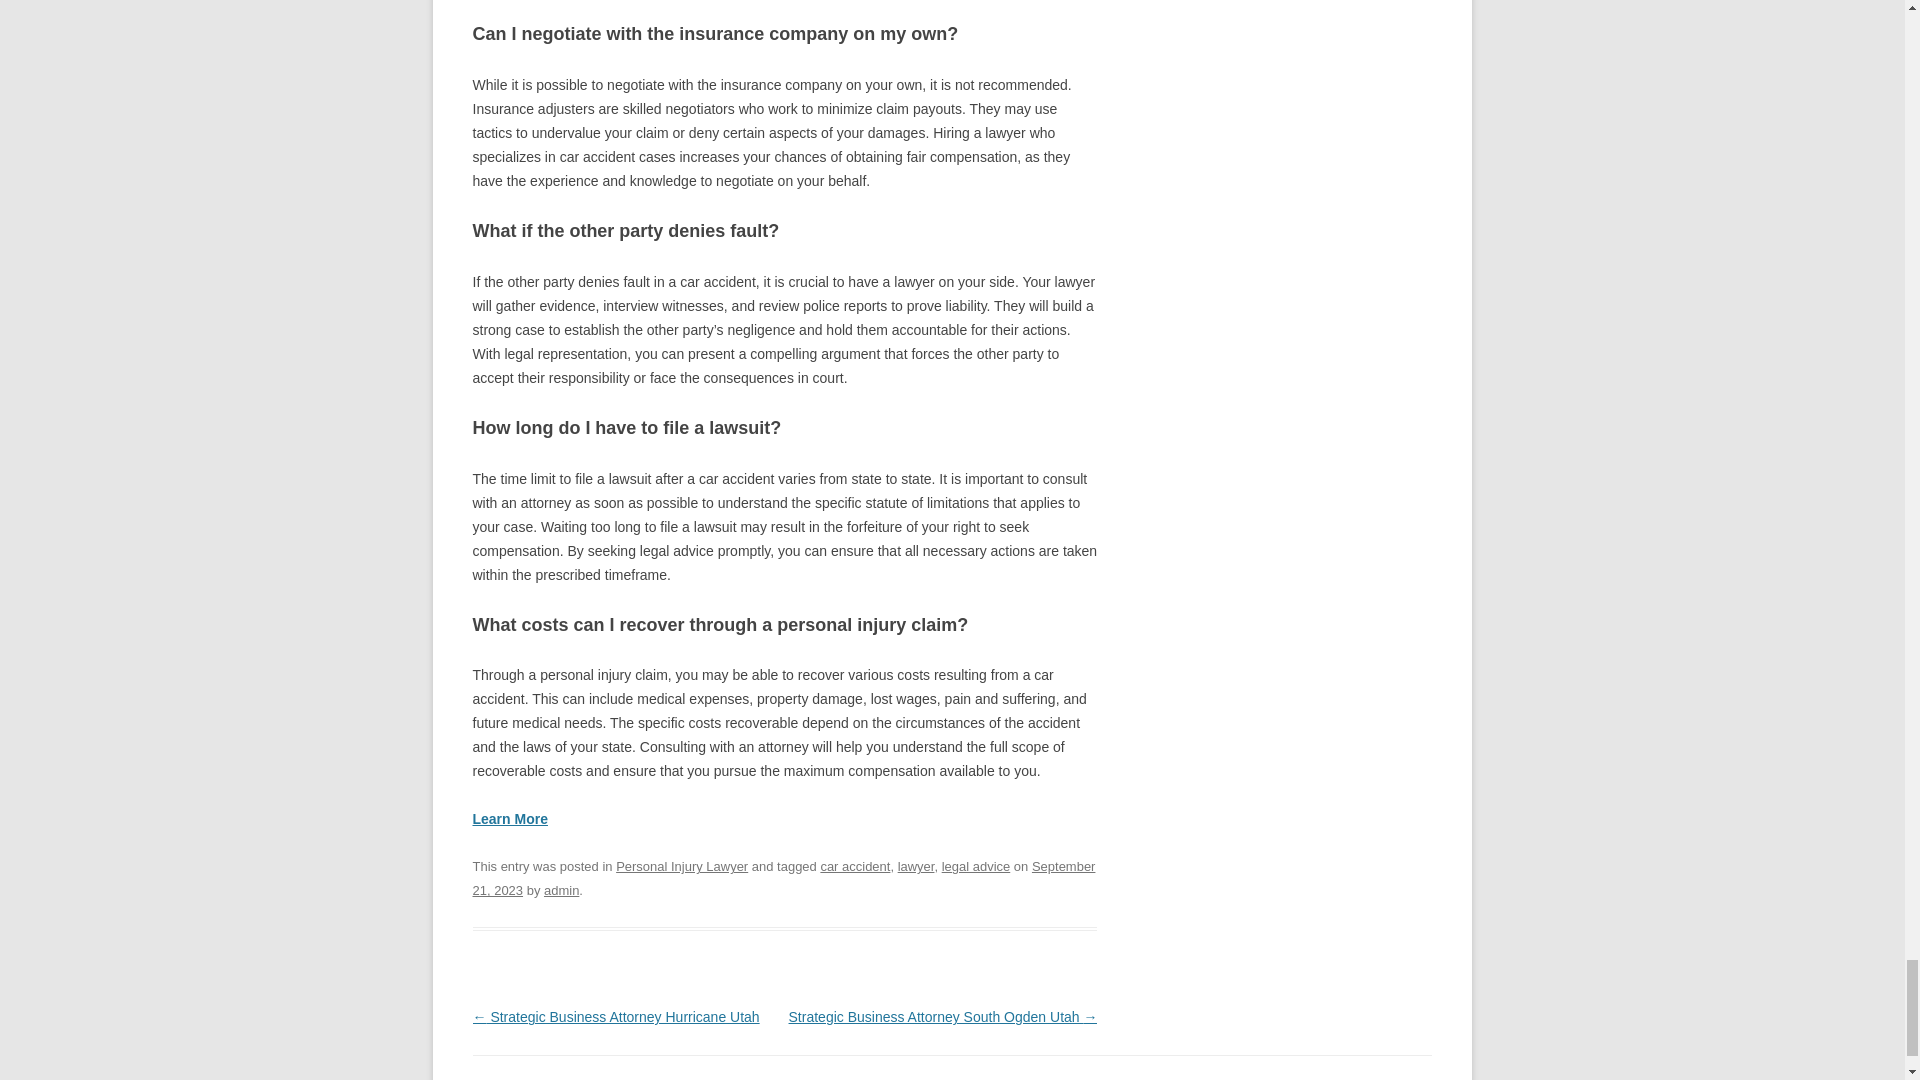 This screenshot has height=1080, width=1920. Describe the element at coordinates (783, 878) in the screenshot. I see `September 21, 2023` at that location.